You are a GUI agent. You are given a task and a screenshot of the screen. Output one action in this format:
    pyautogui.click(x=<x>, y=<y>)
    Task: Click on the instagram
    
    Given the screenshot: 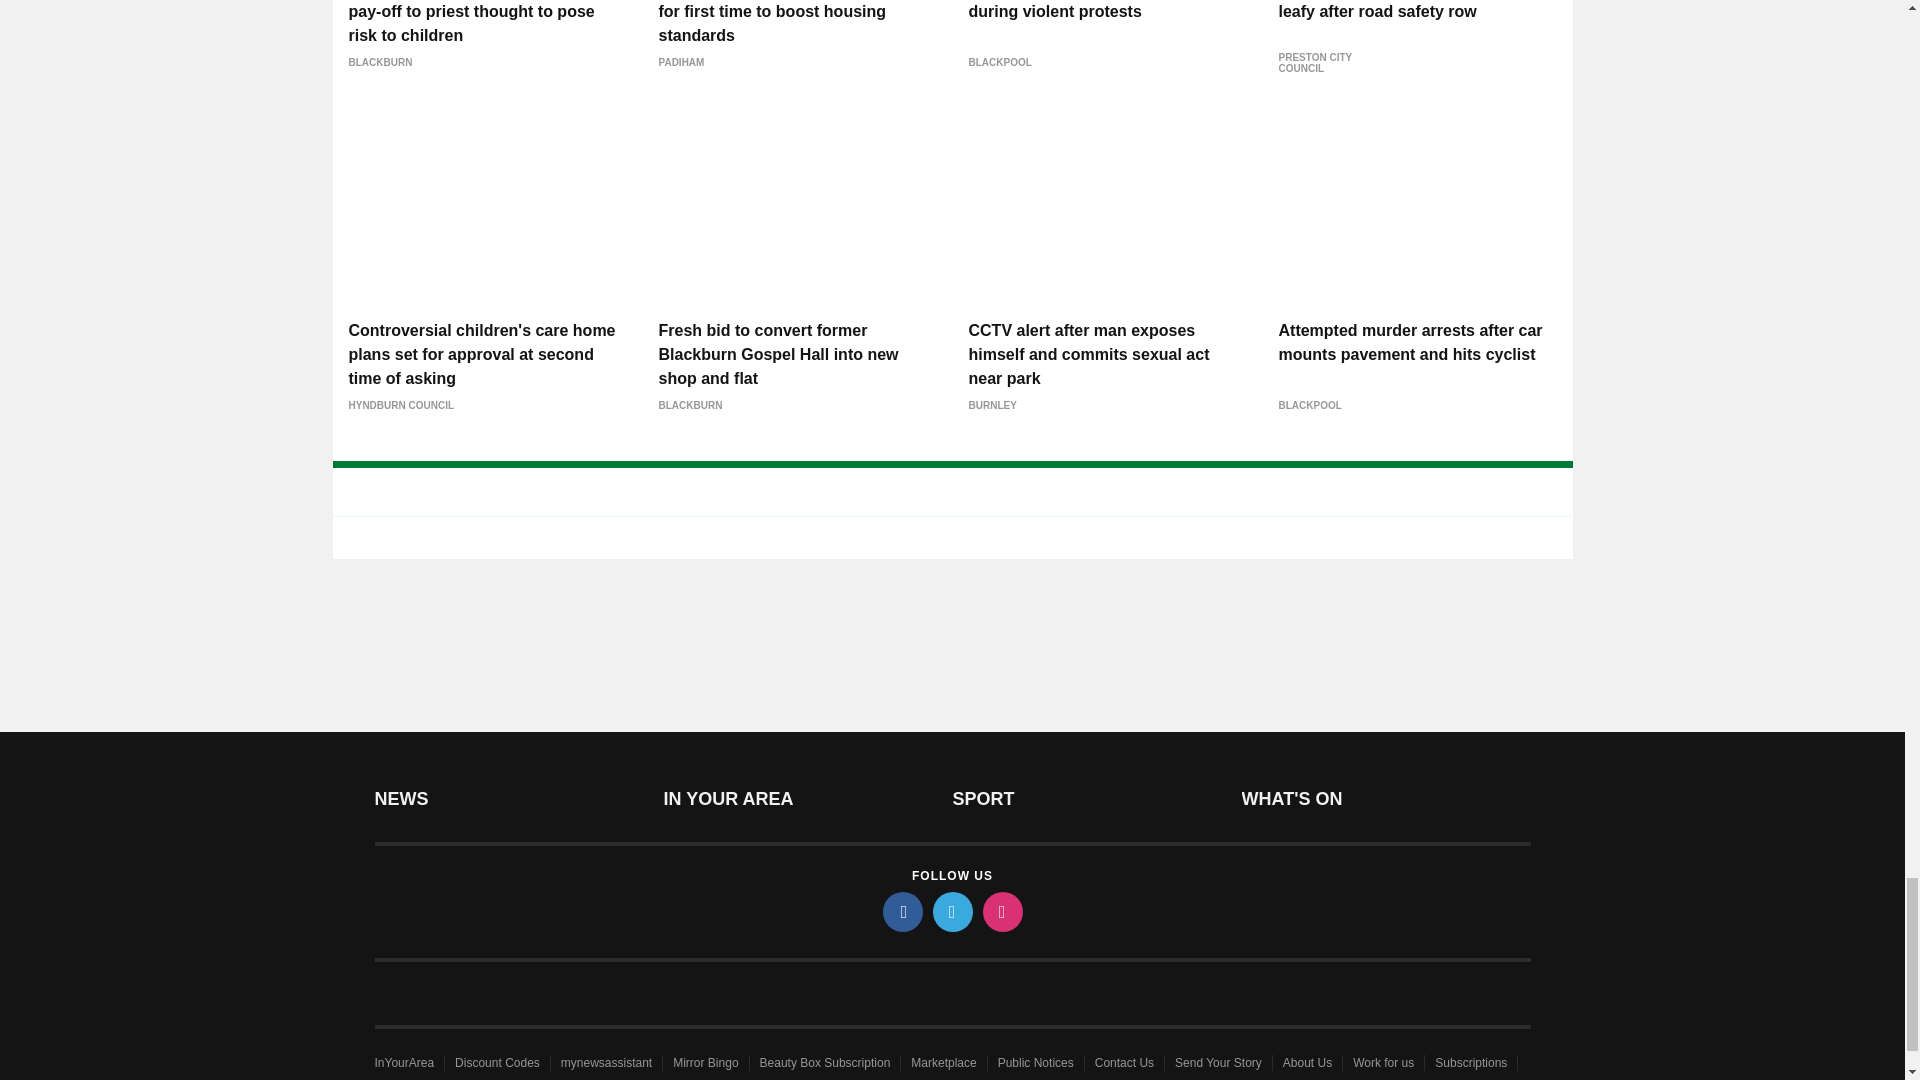 What is the action you would take?
    pyautogui.click(x=1001, y=912)
    